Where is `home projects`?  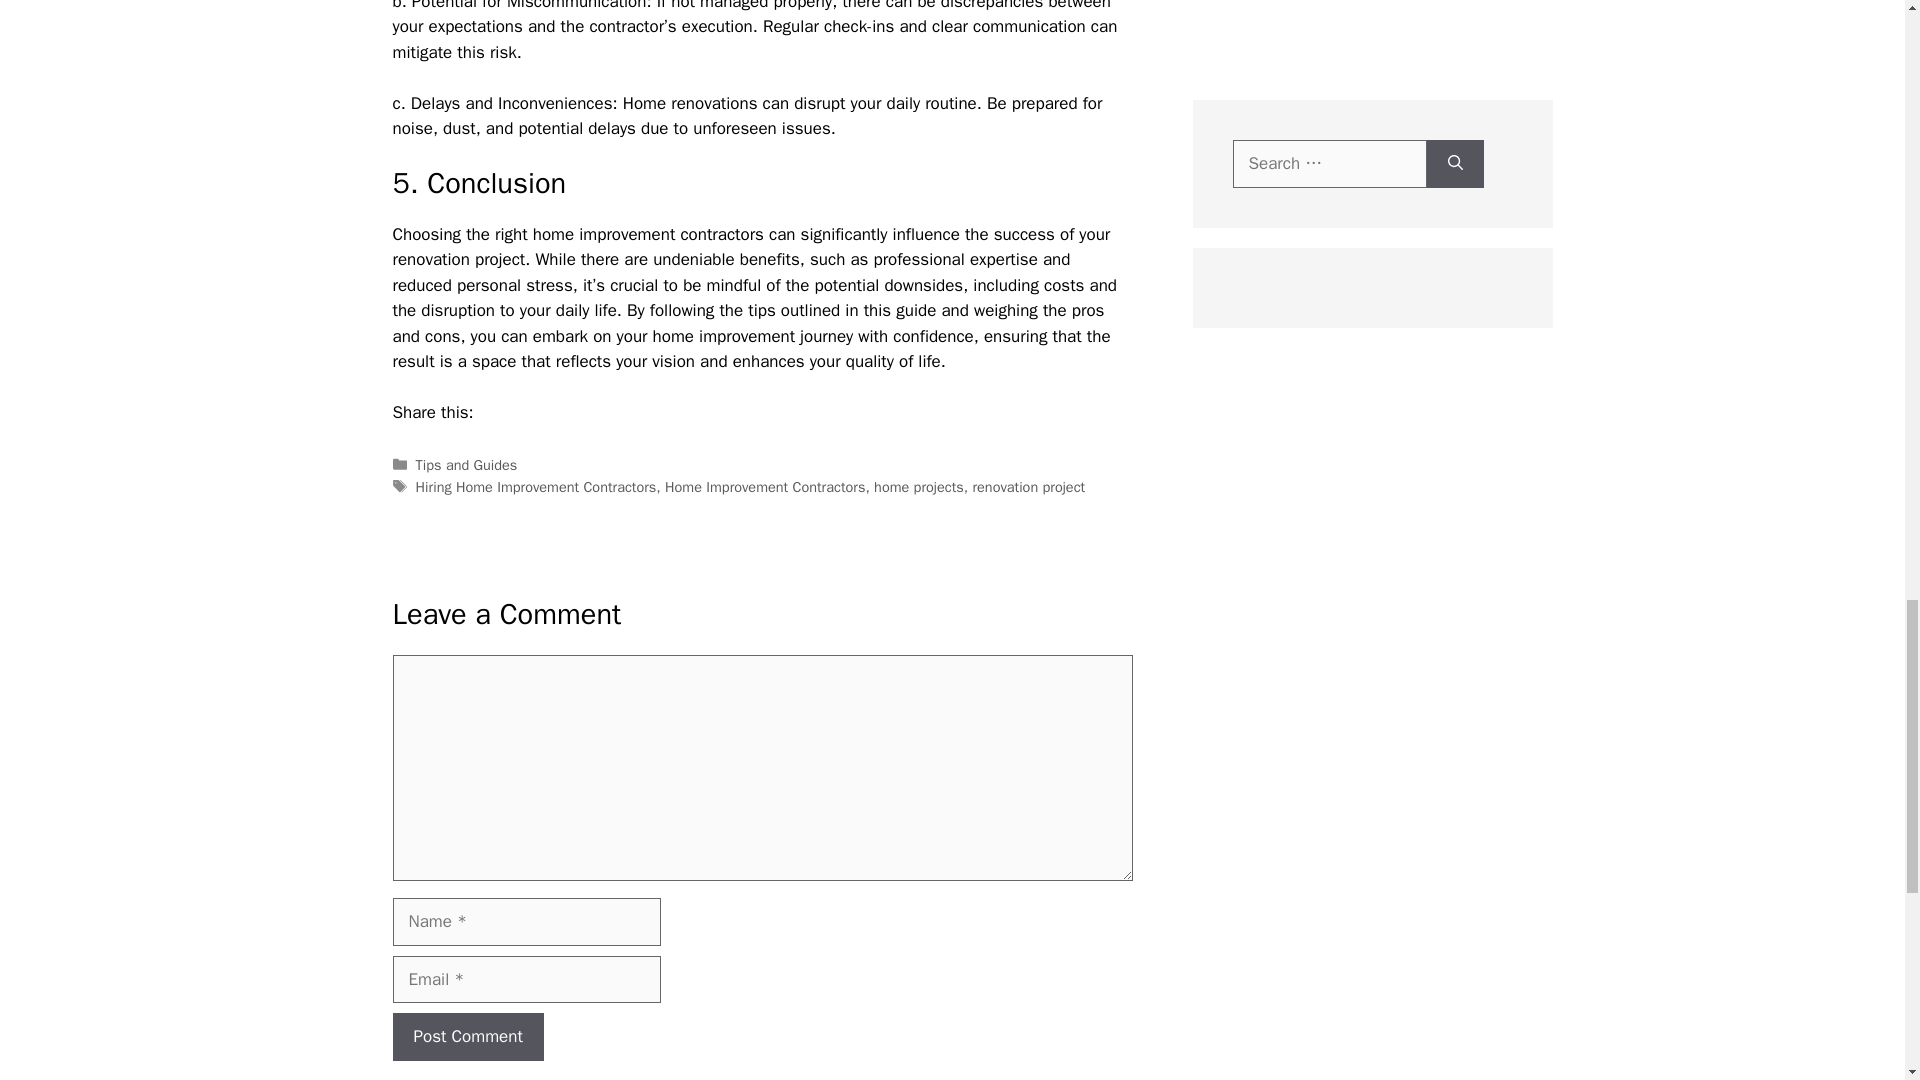 home projects is located at coordinates (918, 486).